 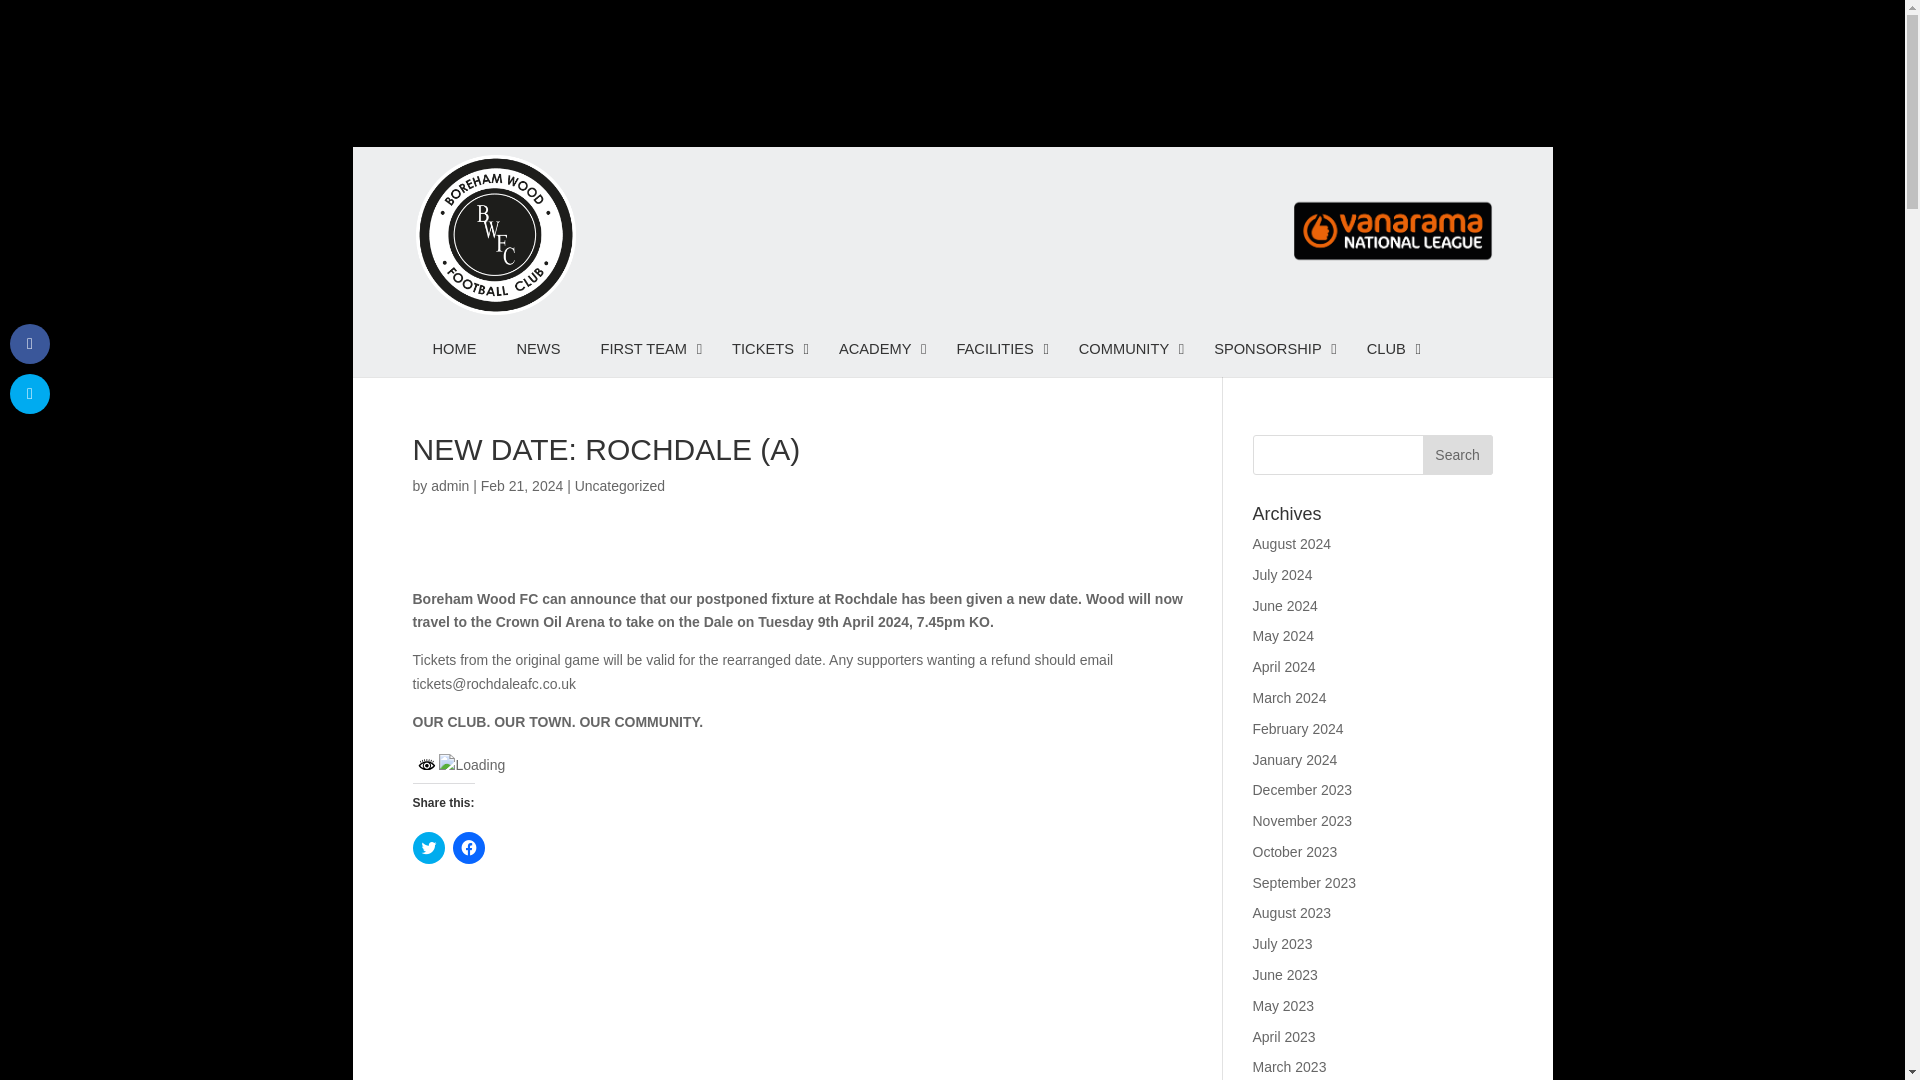 What do you see at coordinates (1388, 348) in the screenshot?
I see `CLUB` at bounding box center [1388, 348].